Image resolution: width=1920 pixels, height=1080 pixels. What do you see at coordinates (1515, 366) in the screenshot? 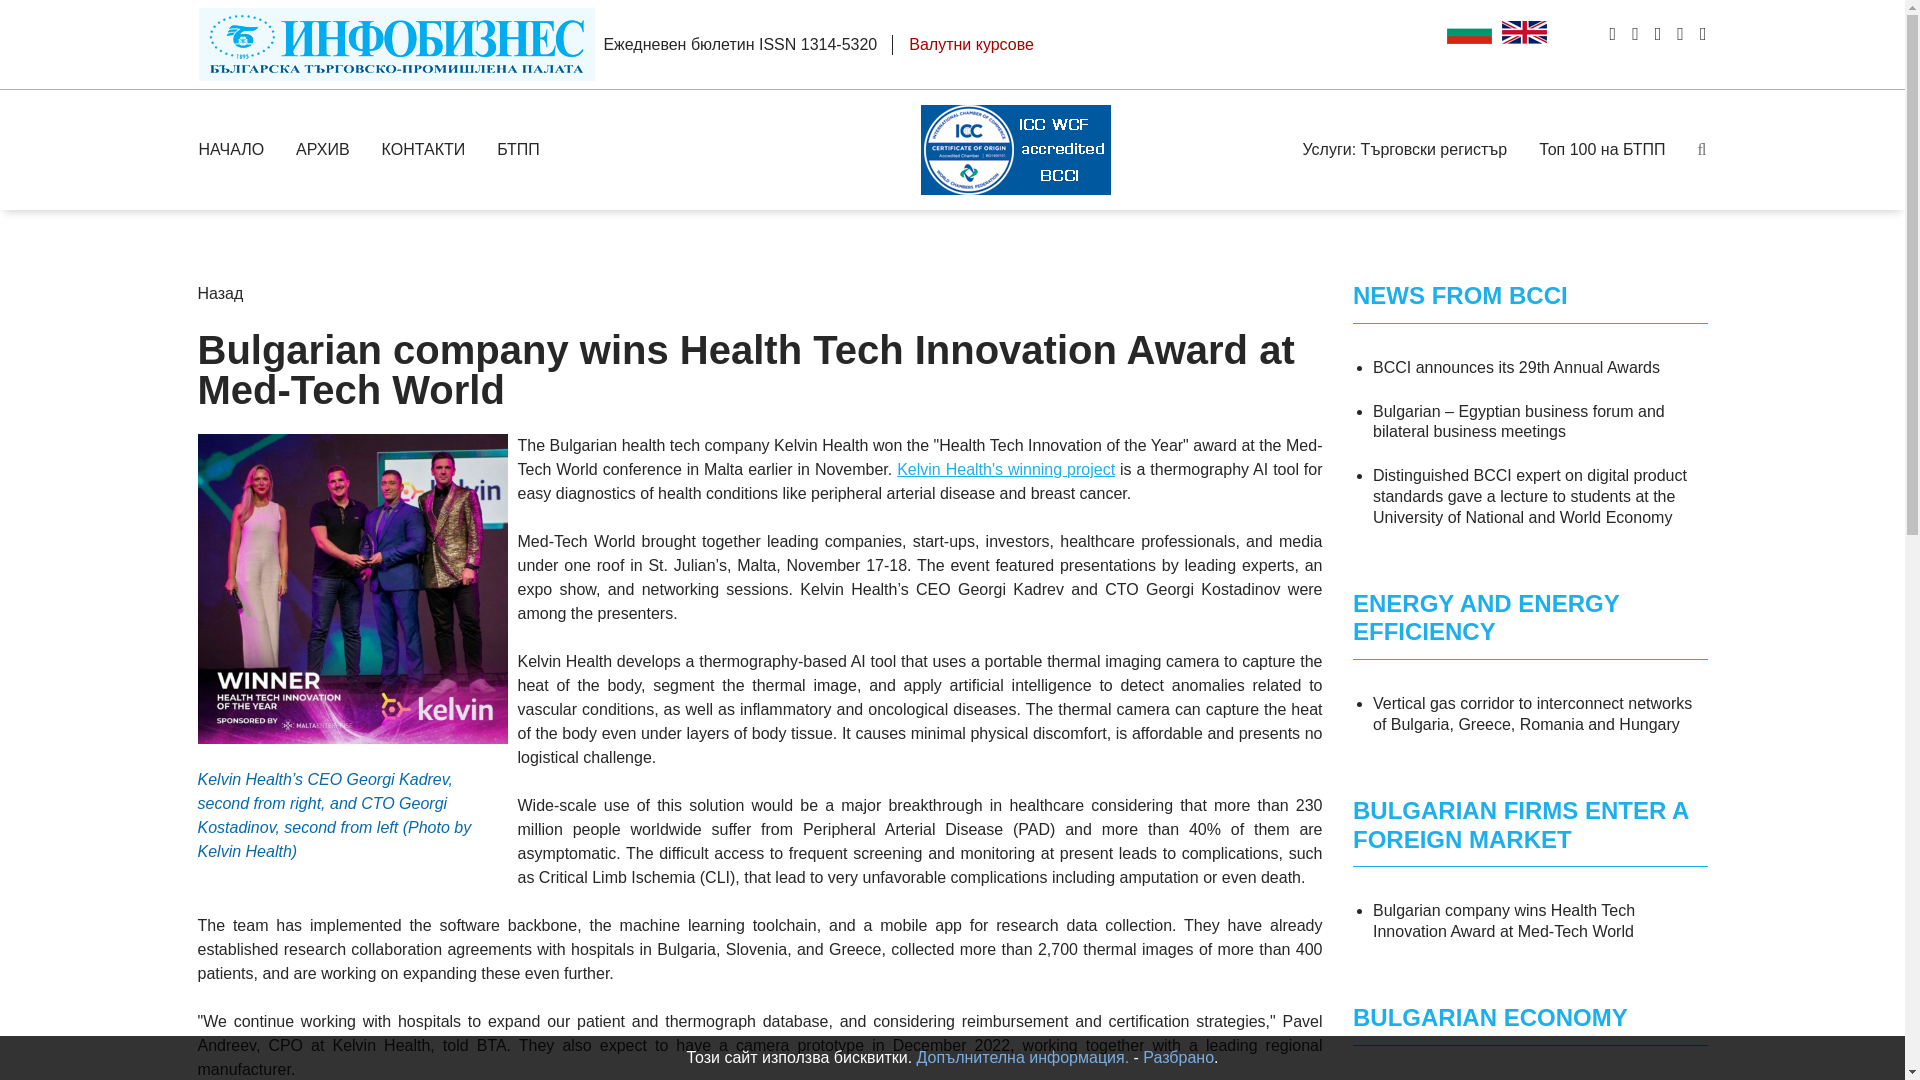
I see `BCCI announces its 29th Annual Awards` at bounding box center [1515, 366].